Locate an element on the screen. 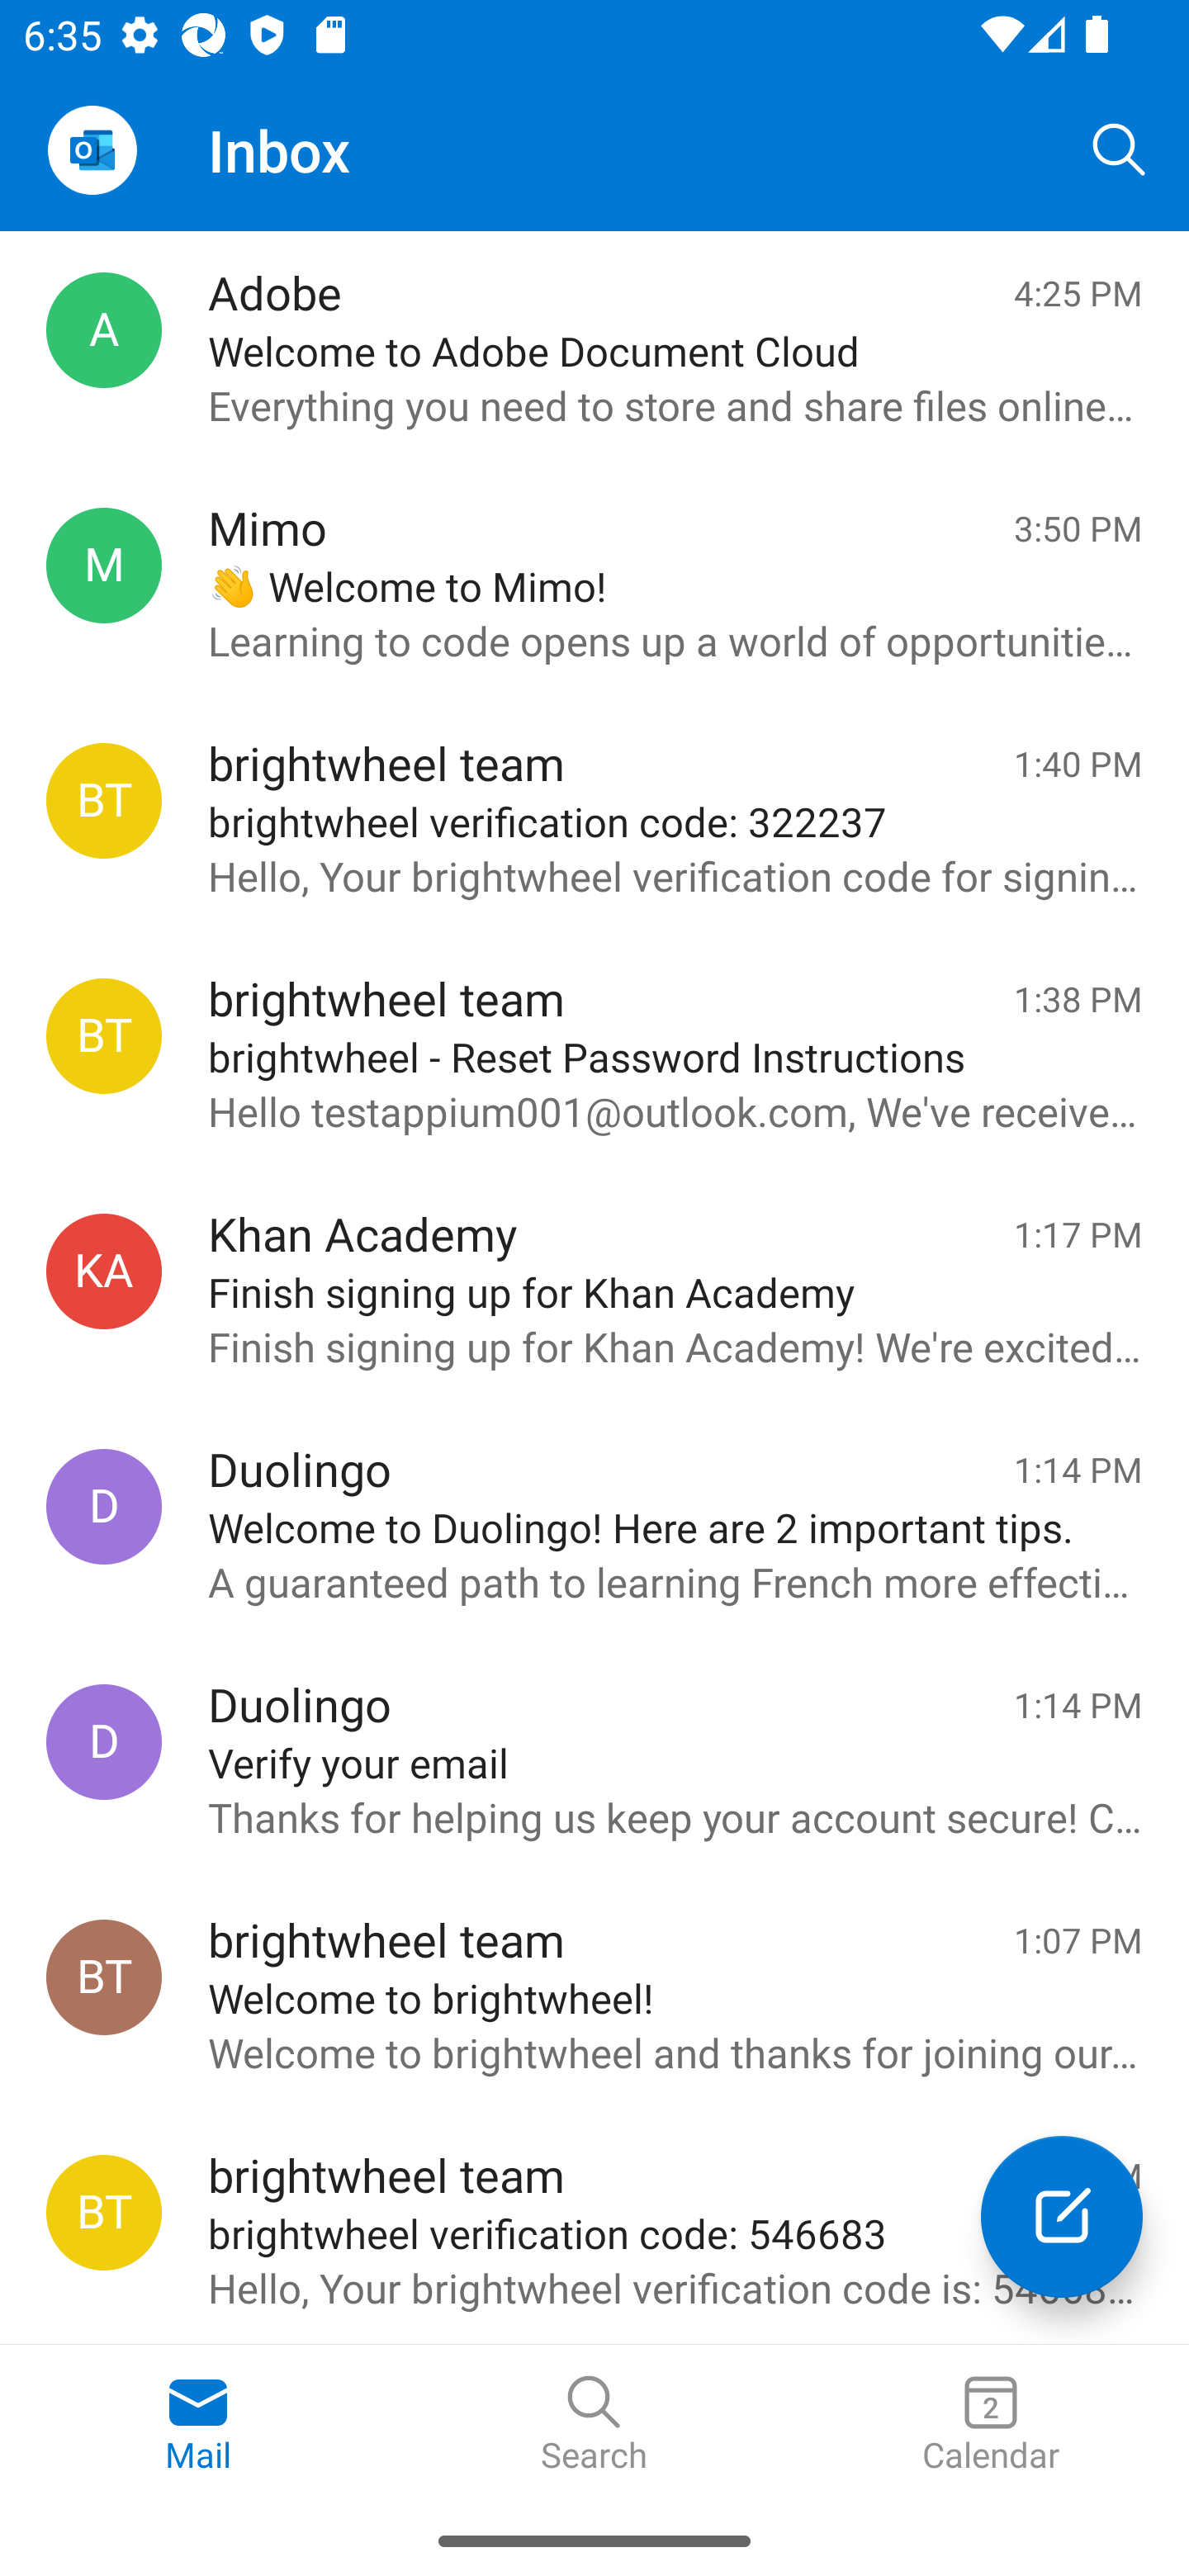 The height and width of the screenshot is (2576, 1189). brightwheel team, welcome@mybrightwheel.com is located at coordinates (104, 1977).